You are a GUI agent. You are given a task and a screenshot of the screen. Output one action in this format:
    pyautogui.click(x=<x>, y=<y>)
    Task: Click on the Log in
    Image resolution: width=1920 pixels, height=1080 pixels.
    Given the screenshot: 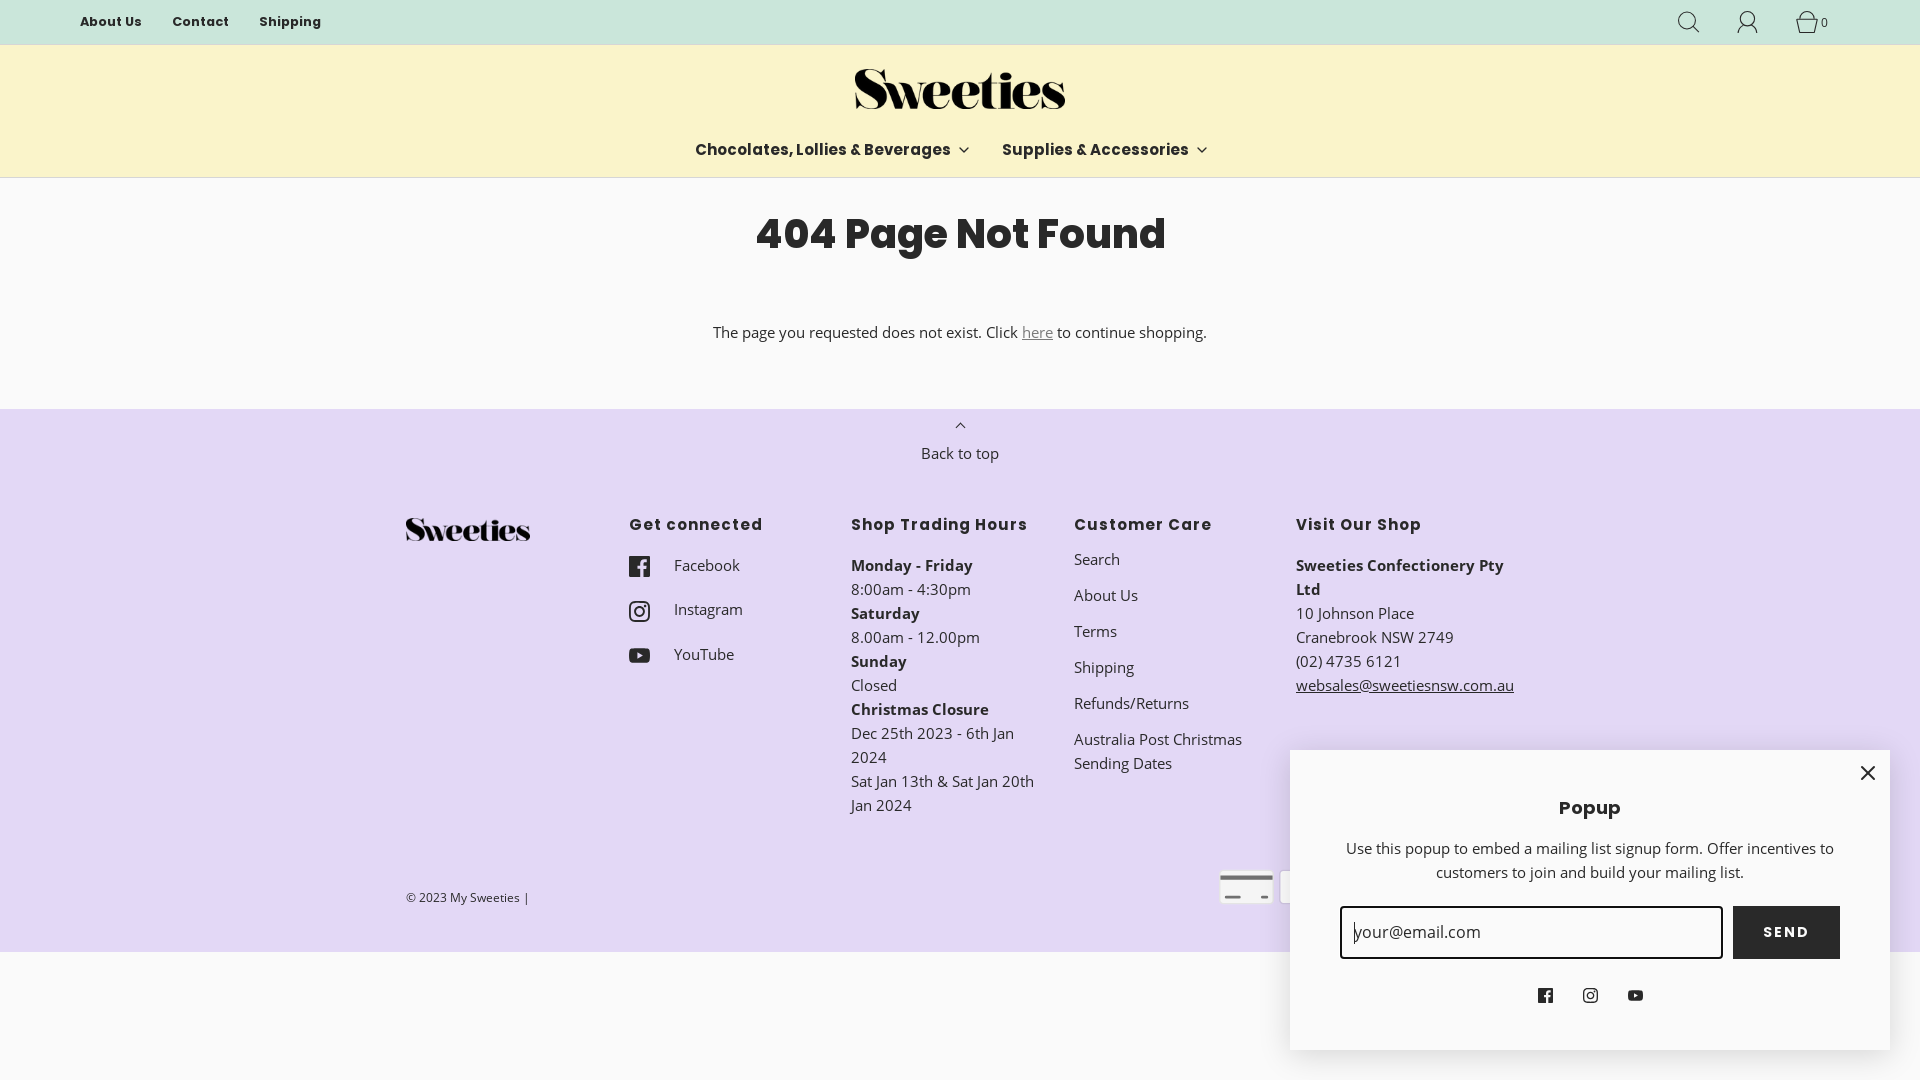 What is the action you would take?
    pyautogui.click(x=1759, y=22)
    